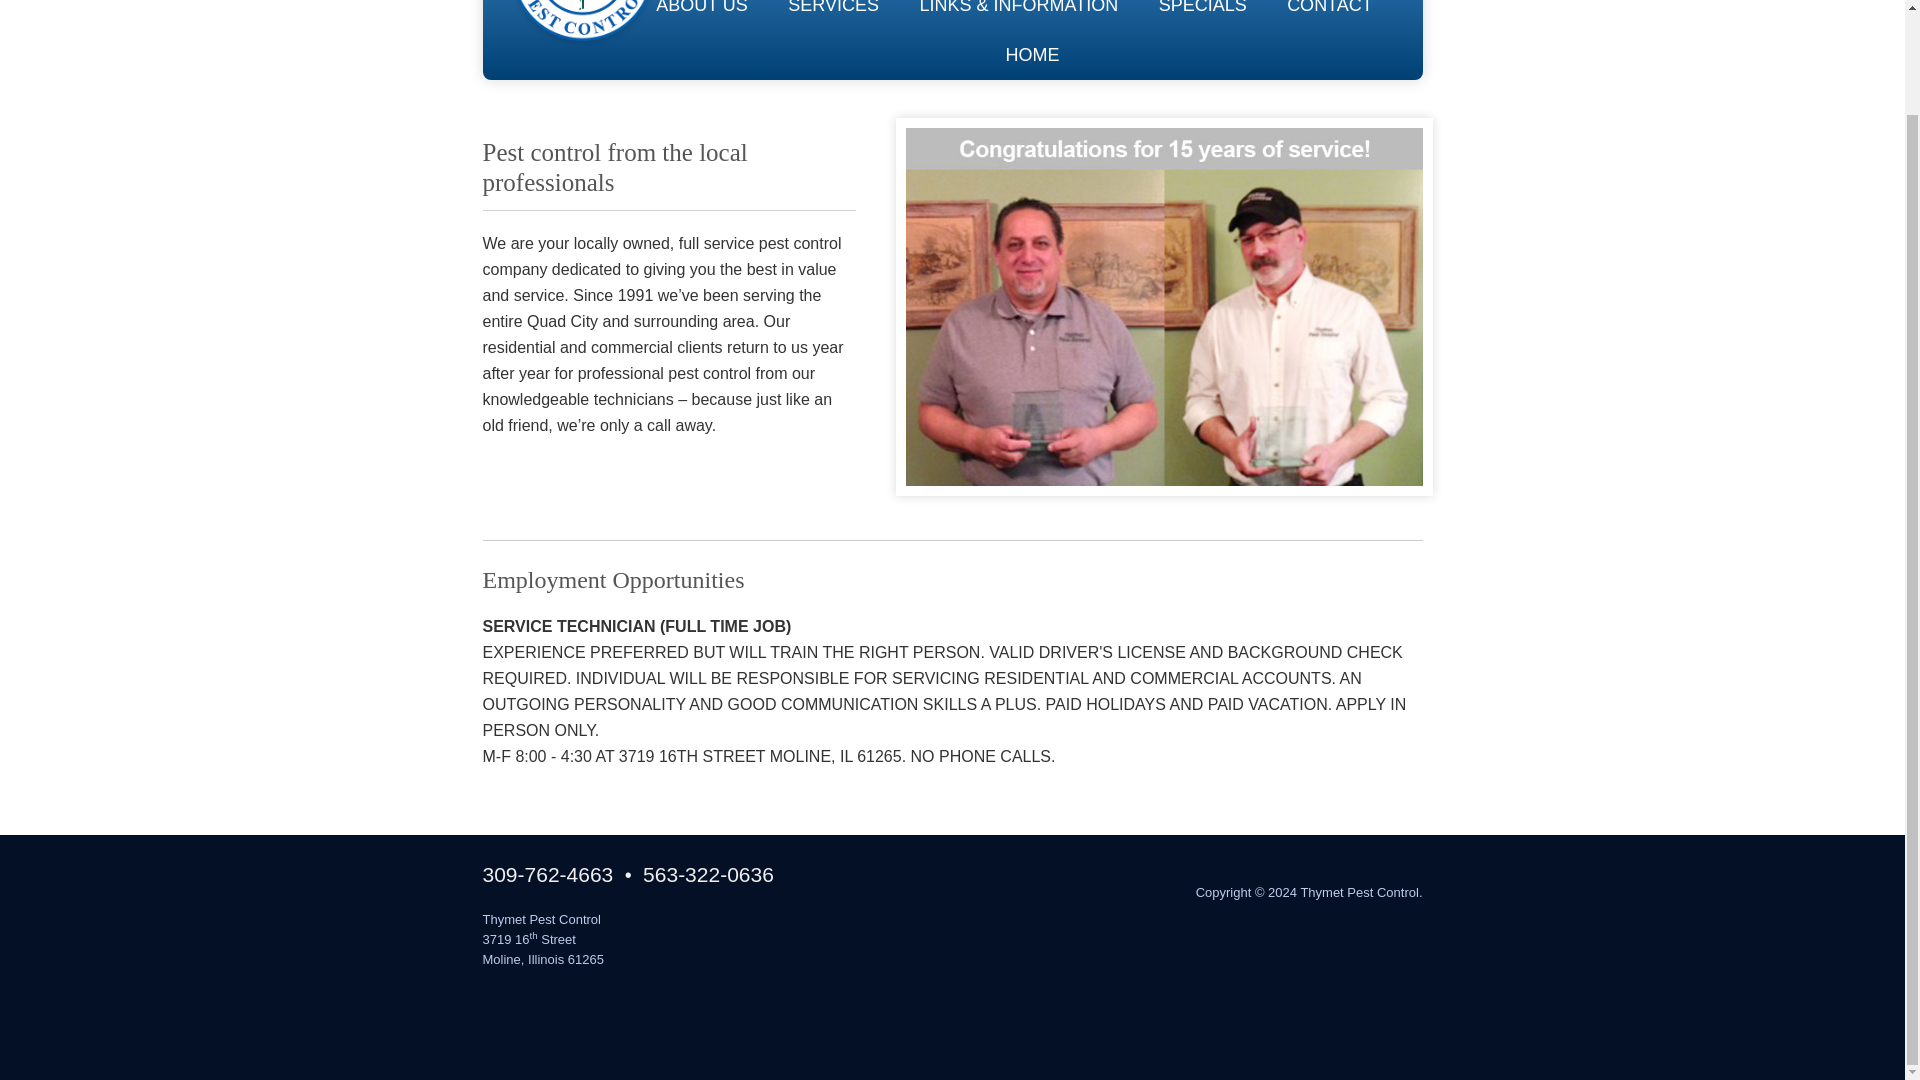 This screenshot has width=1920, height=1080. I want to click on SERVICES, so click(833, 15).